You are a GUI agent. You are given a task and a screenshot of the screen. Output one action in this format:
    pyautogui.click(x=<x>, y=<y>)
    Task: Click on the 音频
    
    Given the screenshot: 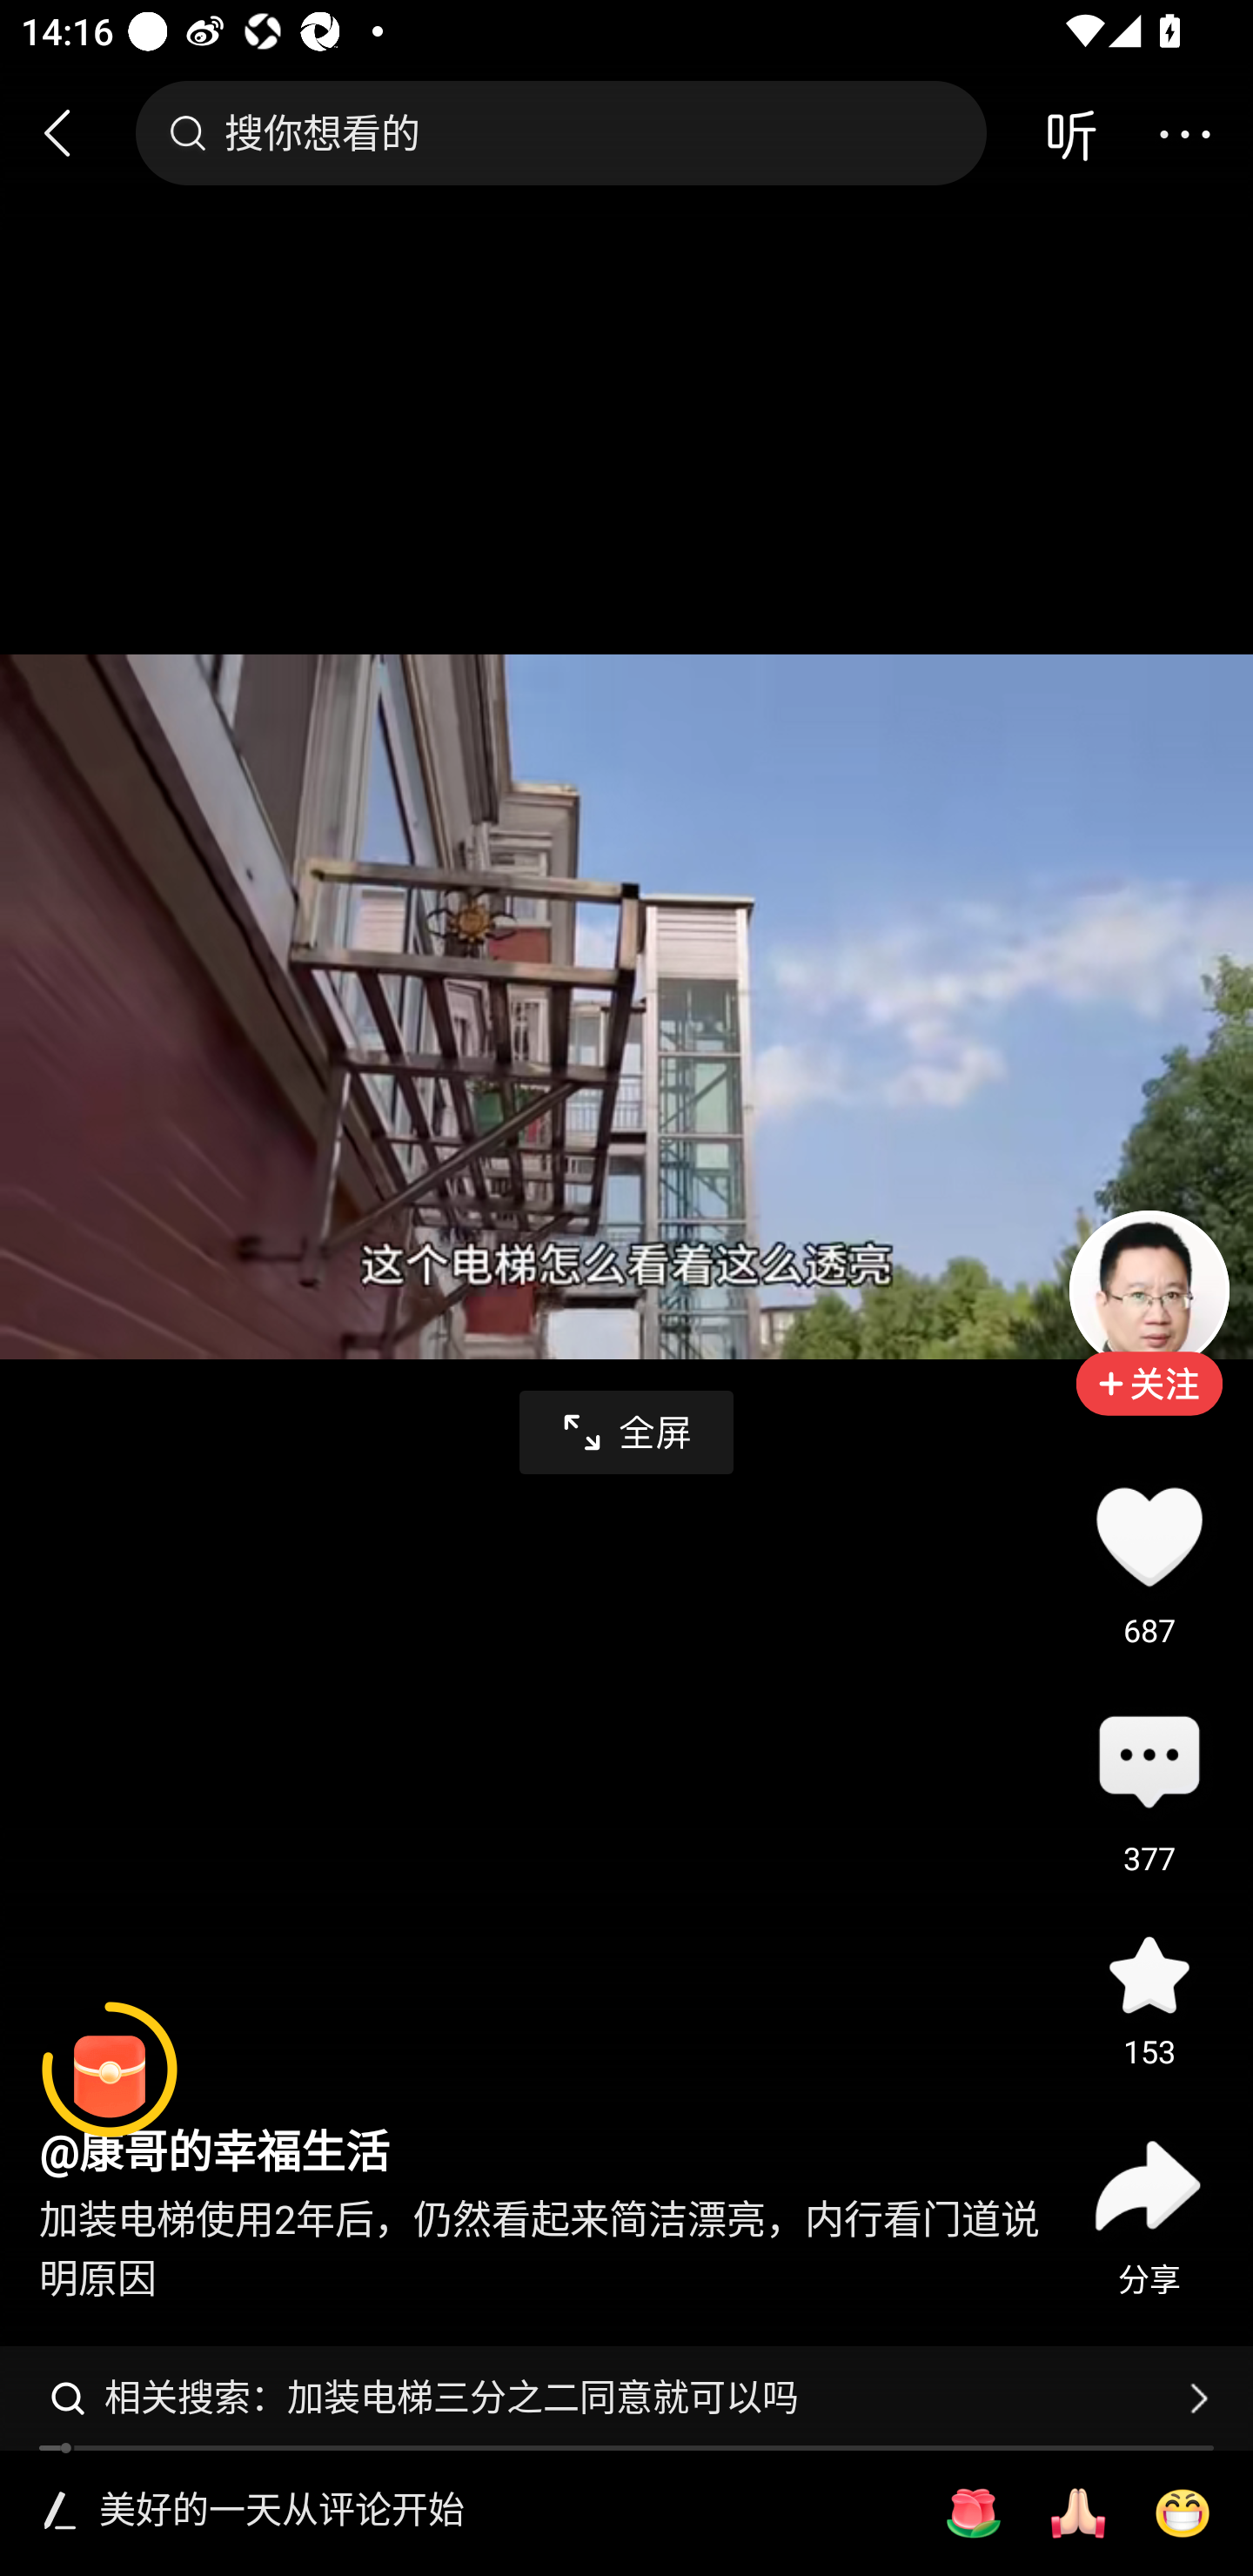 What is the action you would take?
    pyautogui.click(x=1070, y=132)
    